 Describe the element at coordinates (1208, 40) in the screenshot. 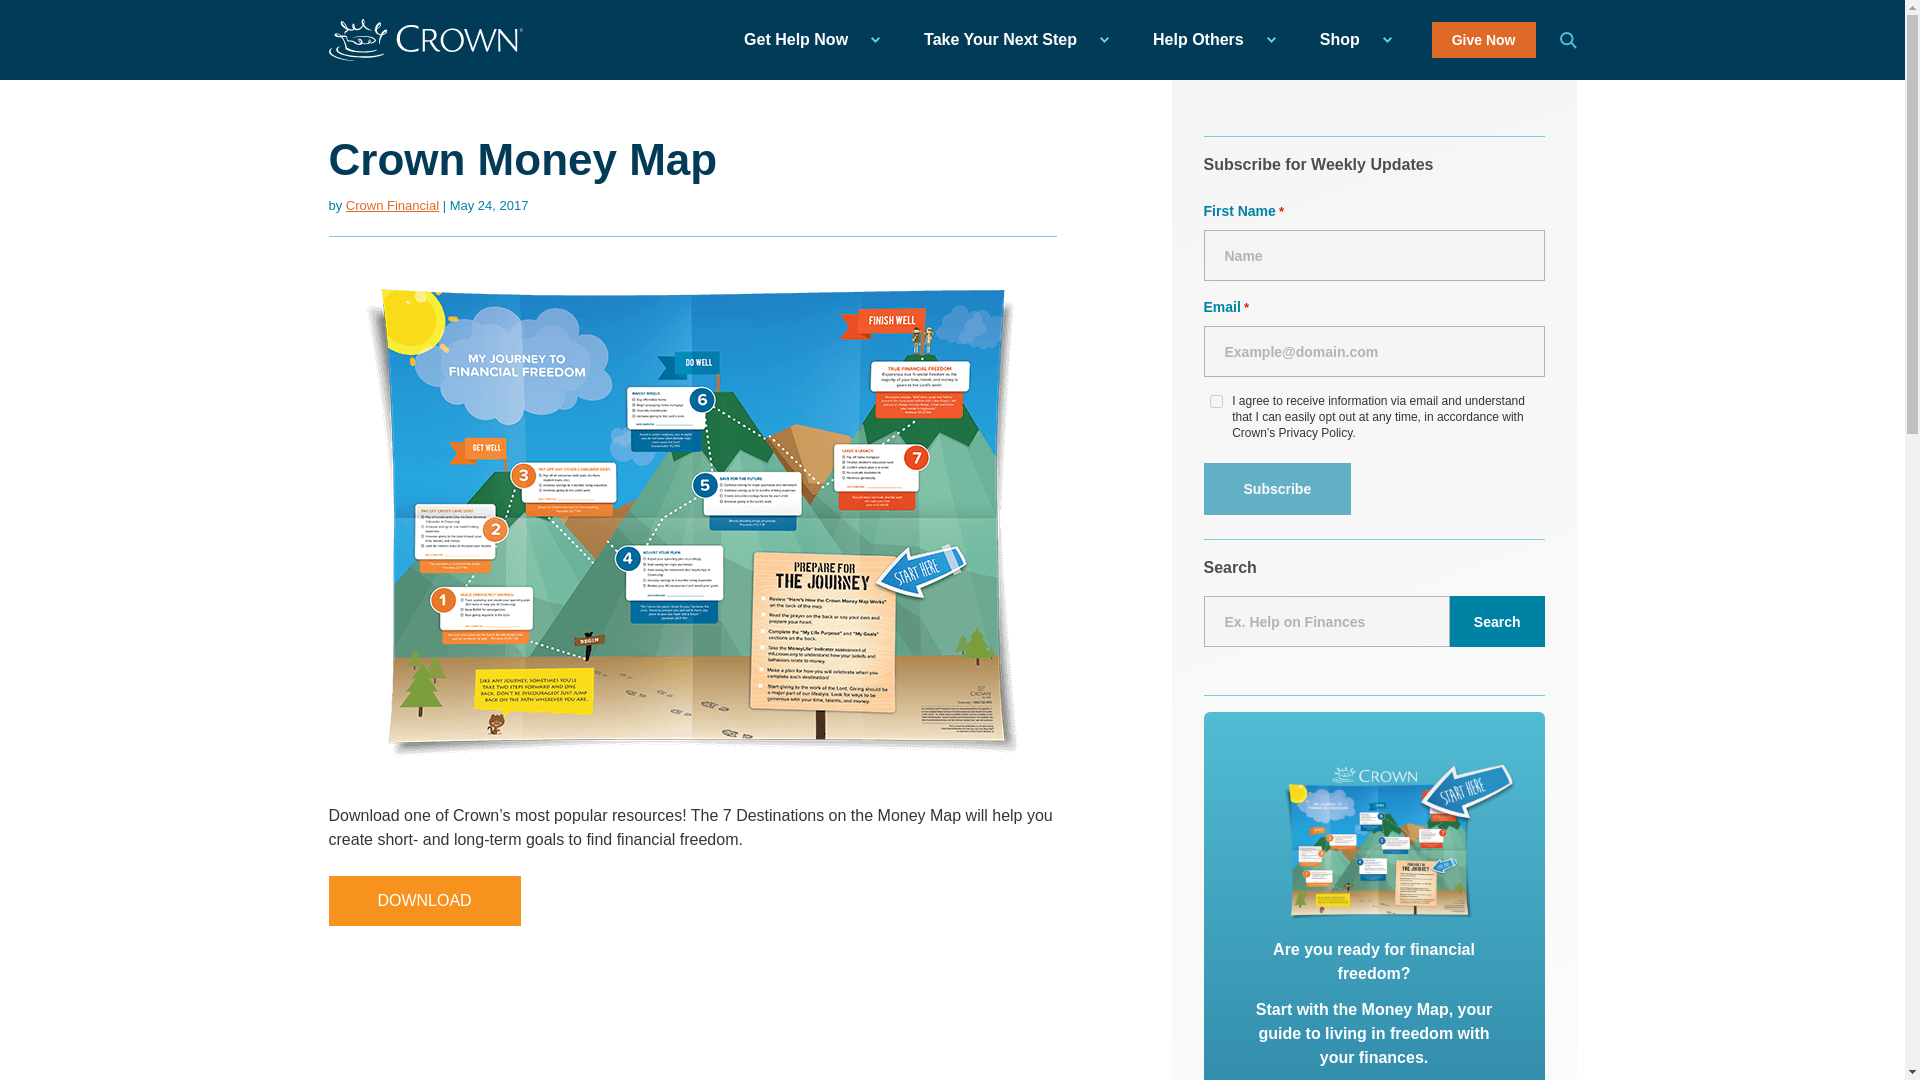

I see `Help Others` at that location.